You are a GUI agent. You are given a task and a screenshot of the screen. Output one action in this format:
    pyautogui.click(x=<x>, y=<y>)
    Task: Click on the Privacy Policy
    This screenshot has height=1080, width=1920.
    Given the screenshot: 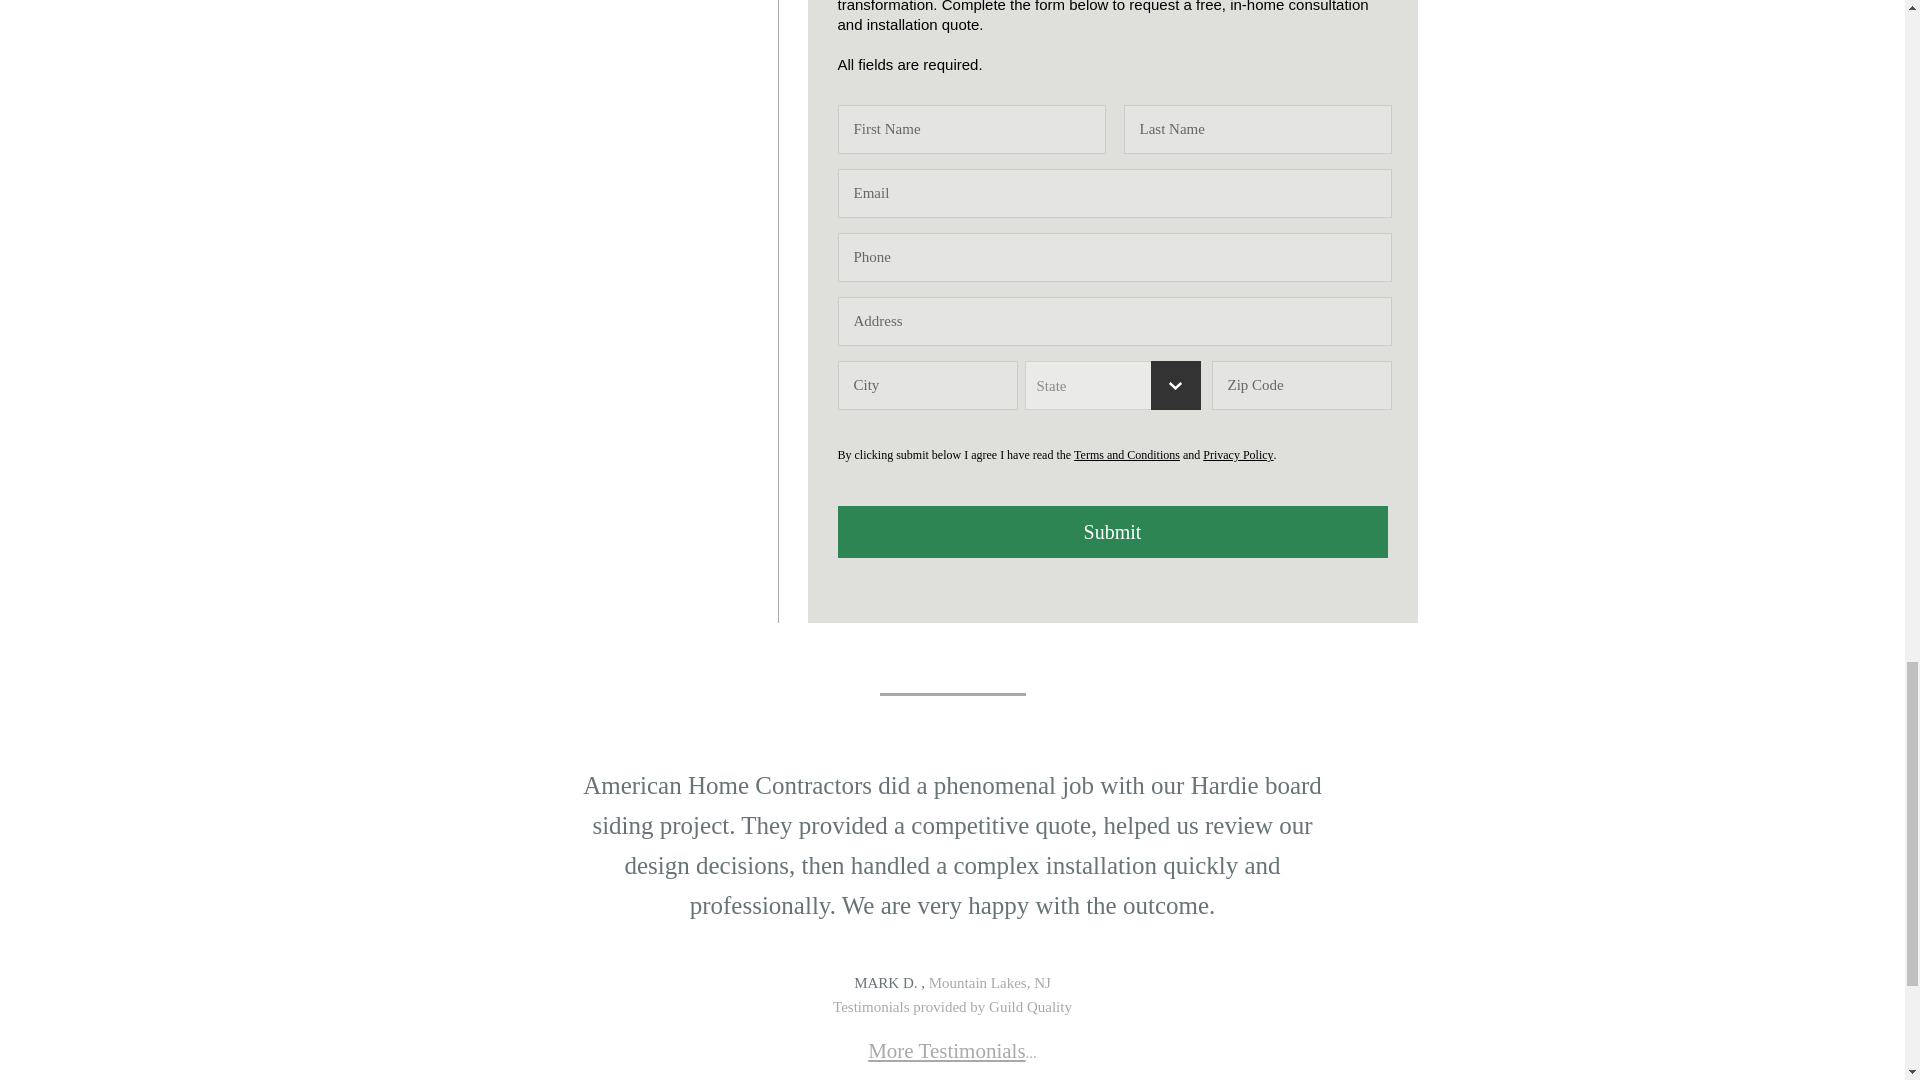 What is the action you would take?
    pyautogui.click(x=1238, y=455)
    